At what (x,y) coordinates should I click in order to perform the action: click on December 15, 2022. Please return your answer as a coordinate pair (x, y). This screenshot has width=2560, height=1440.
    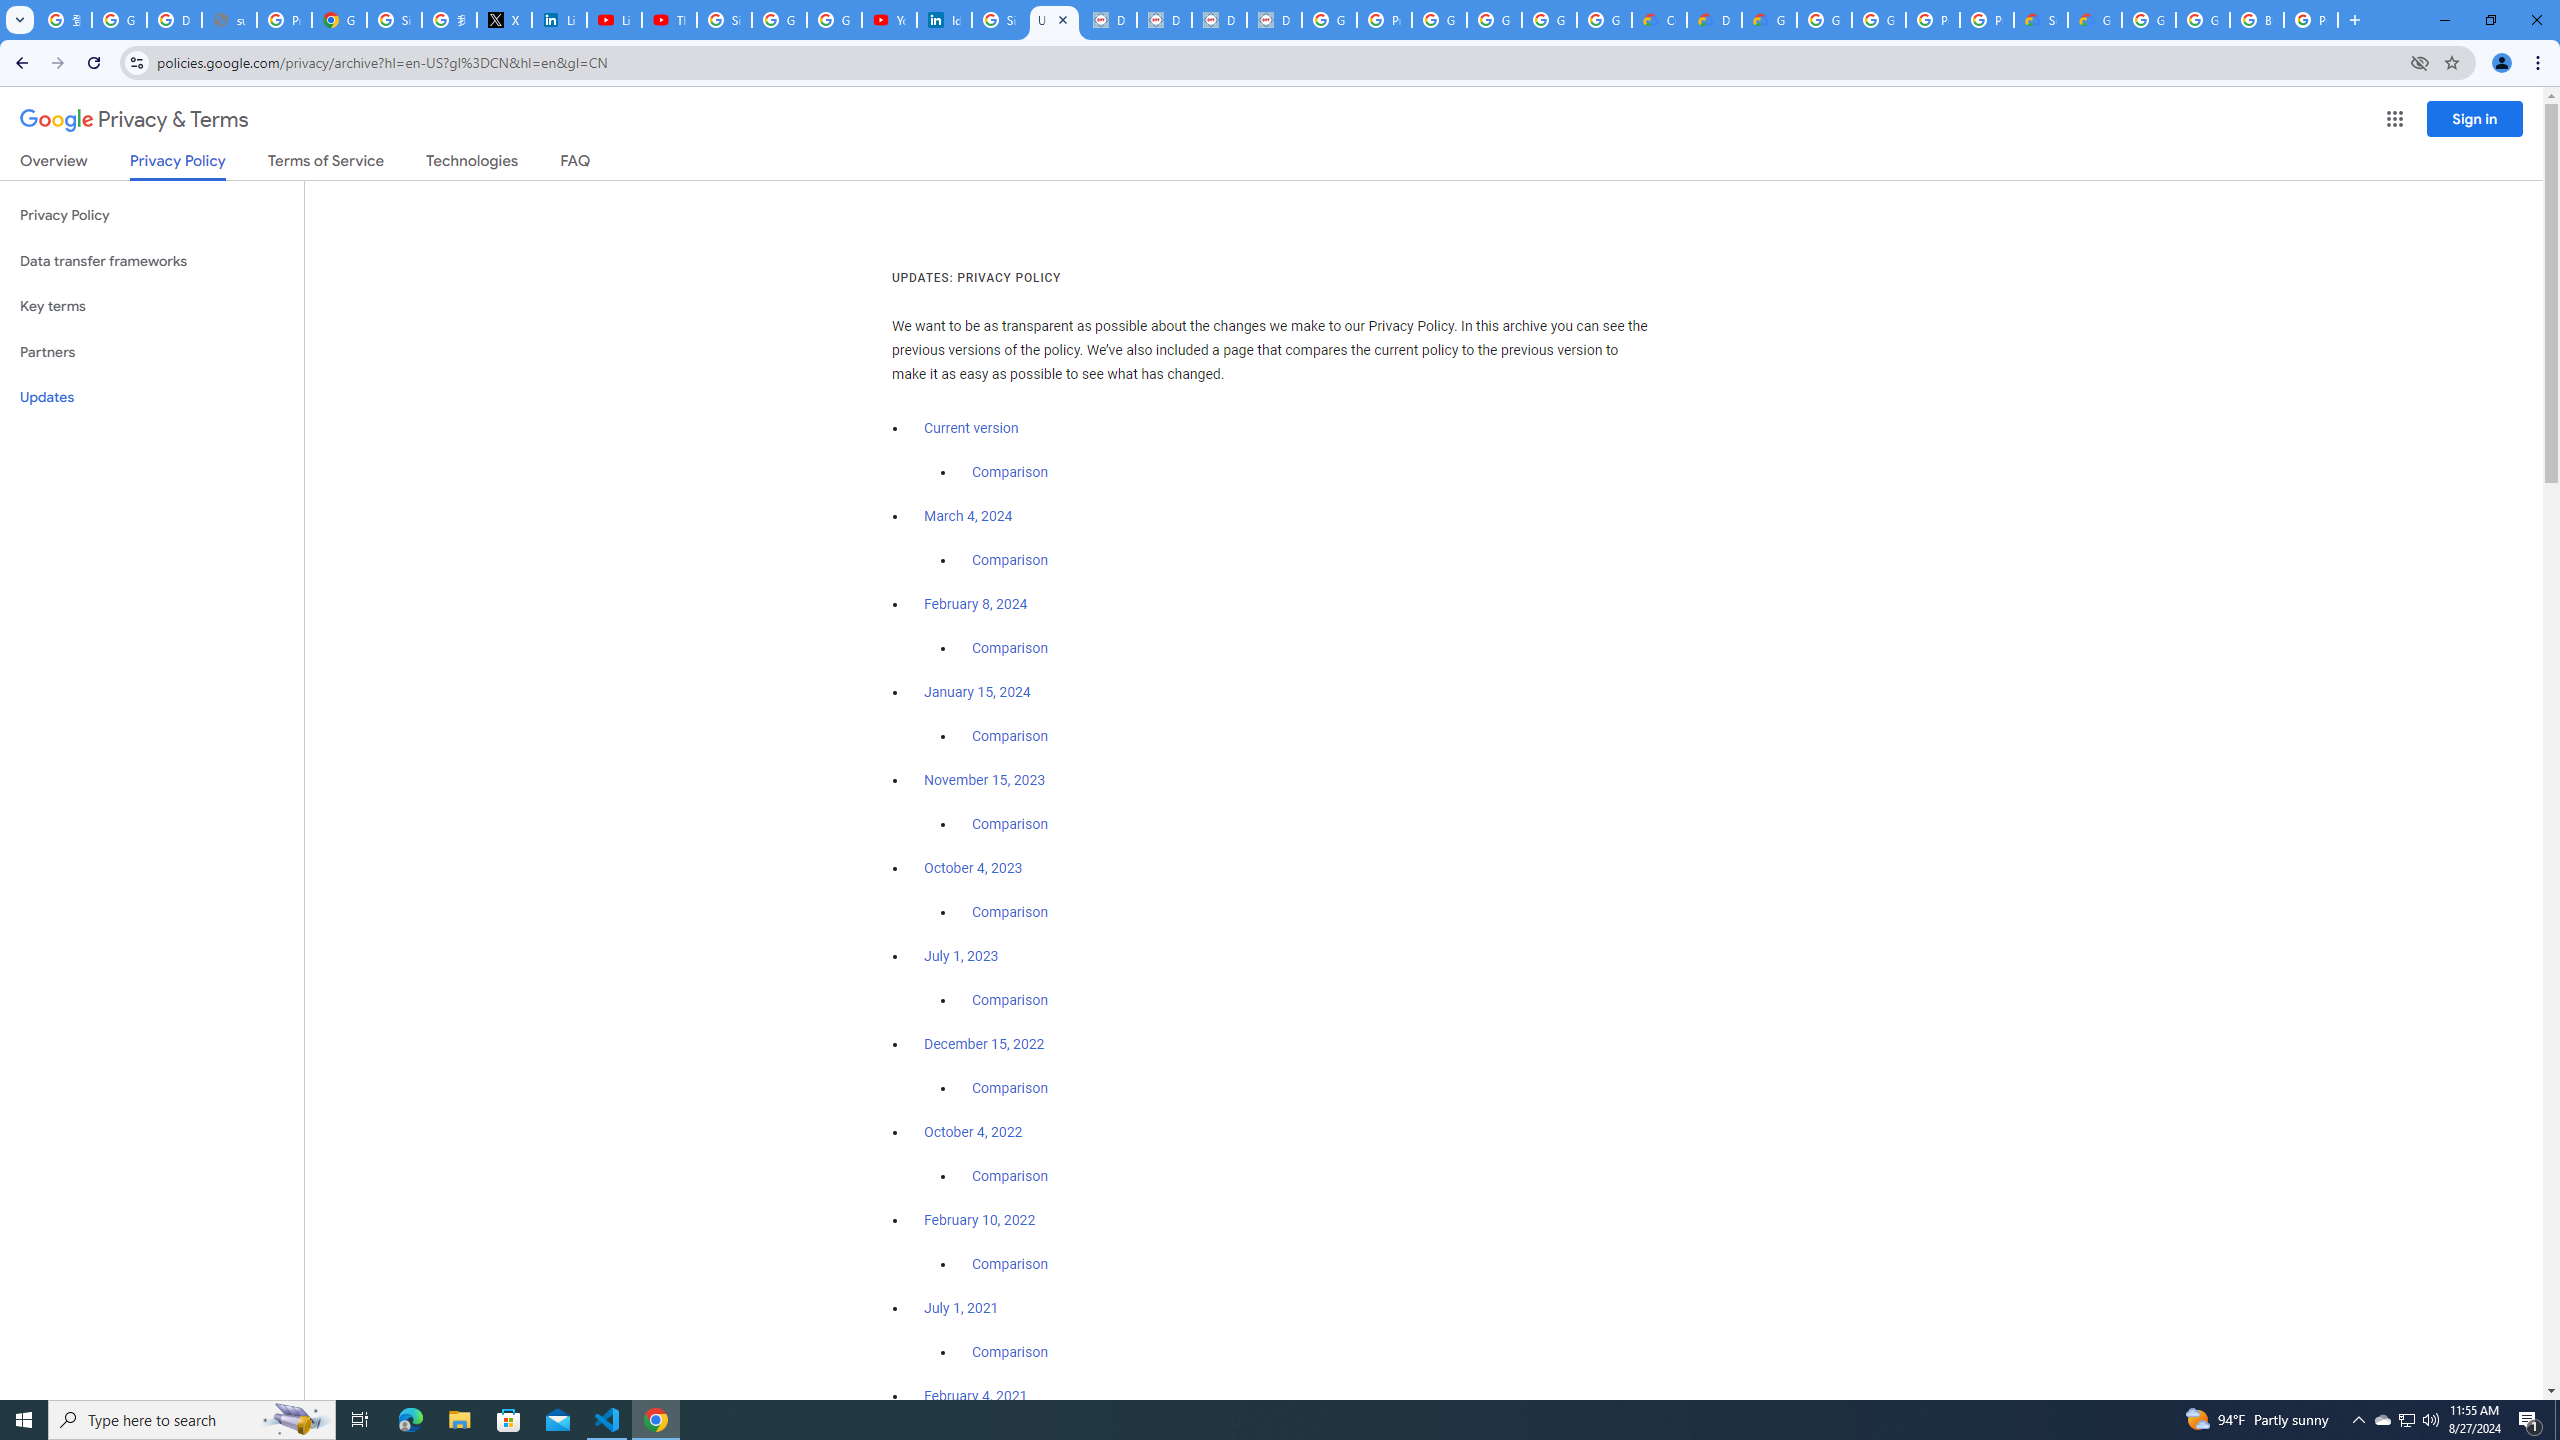
    Looking at the image, I should click on (984, 1044).